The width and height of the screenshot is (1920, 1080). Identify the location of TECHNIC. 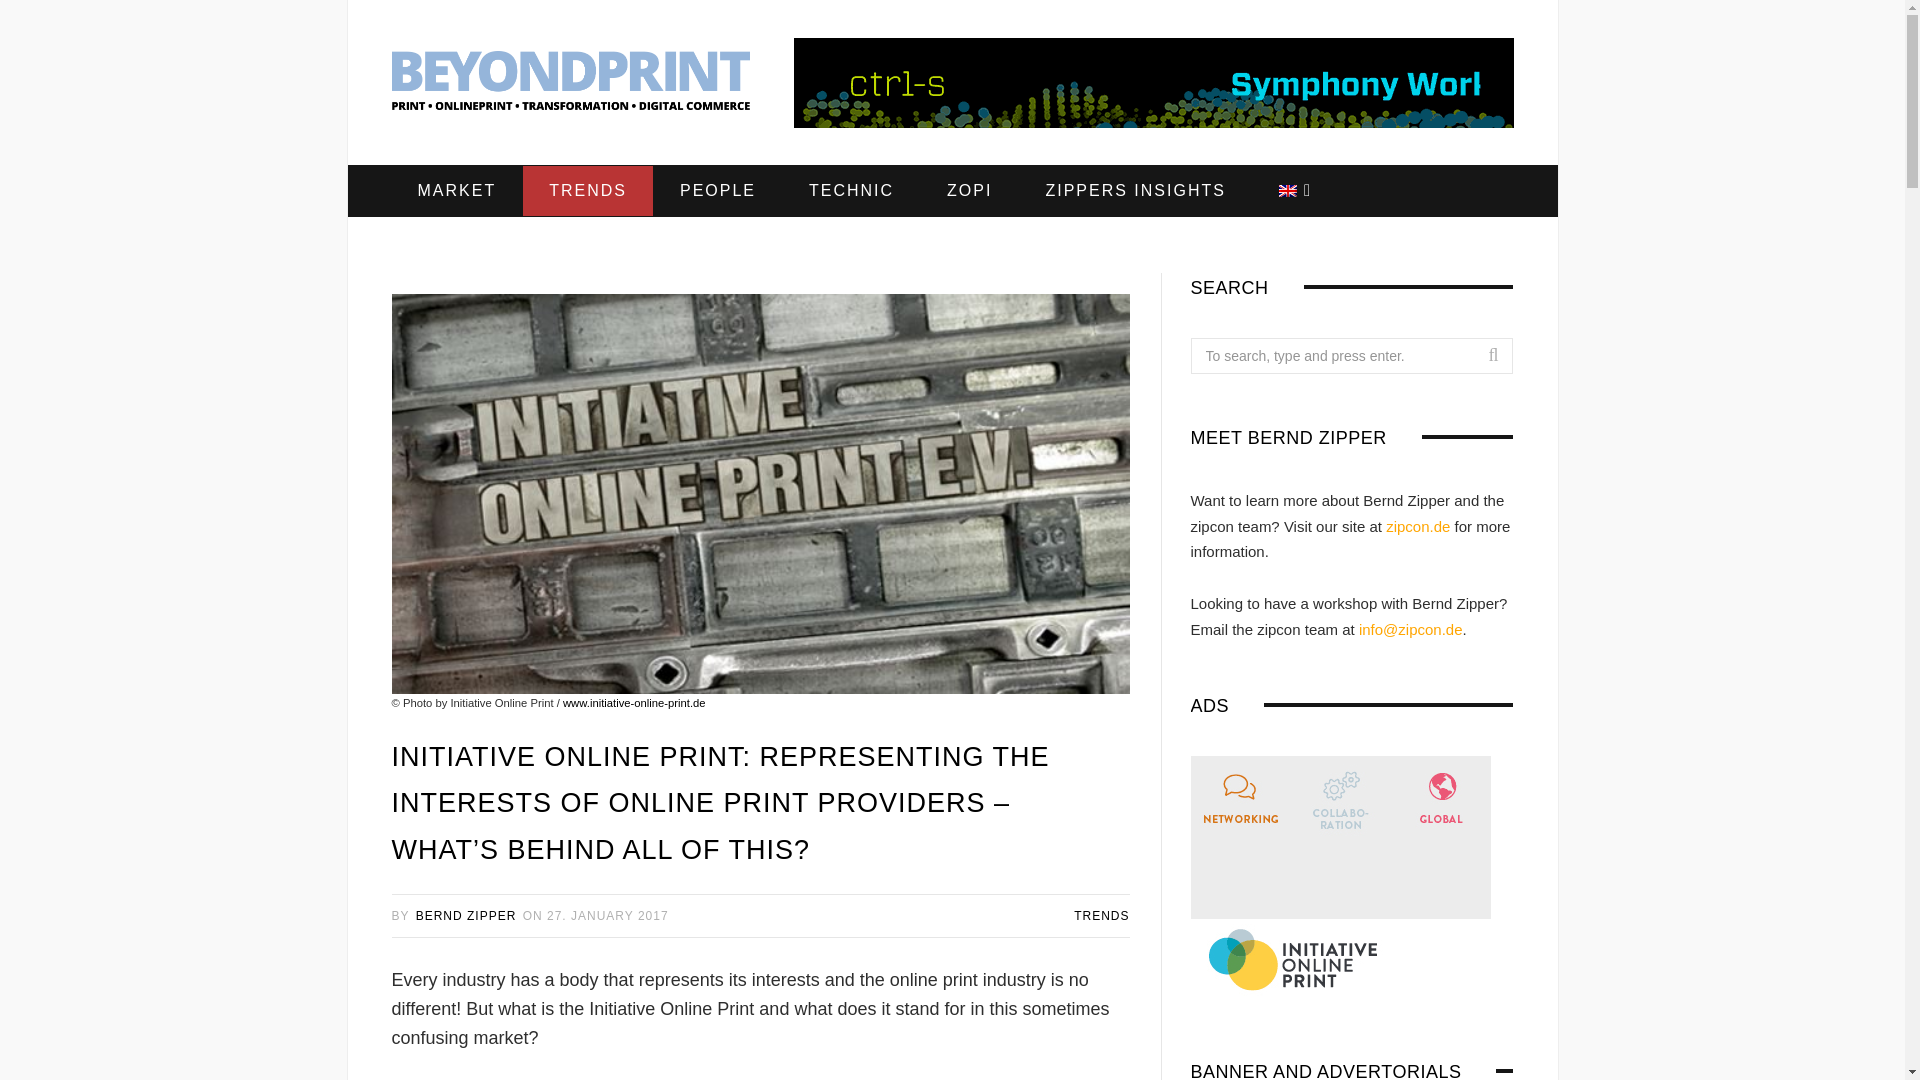
(851, 191).